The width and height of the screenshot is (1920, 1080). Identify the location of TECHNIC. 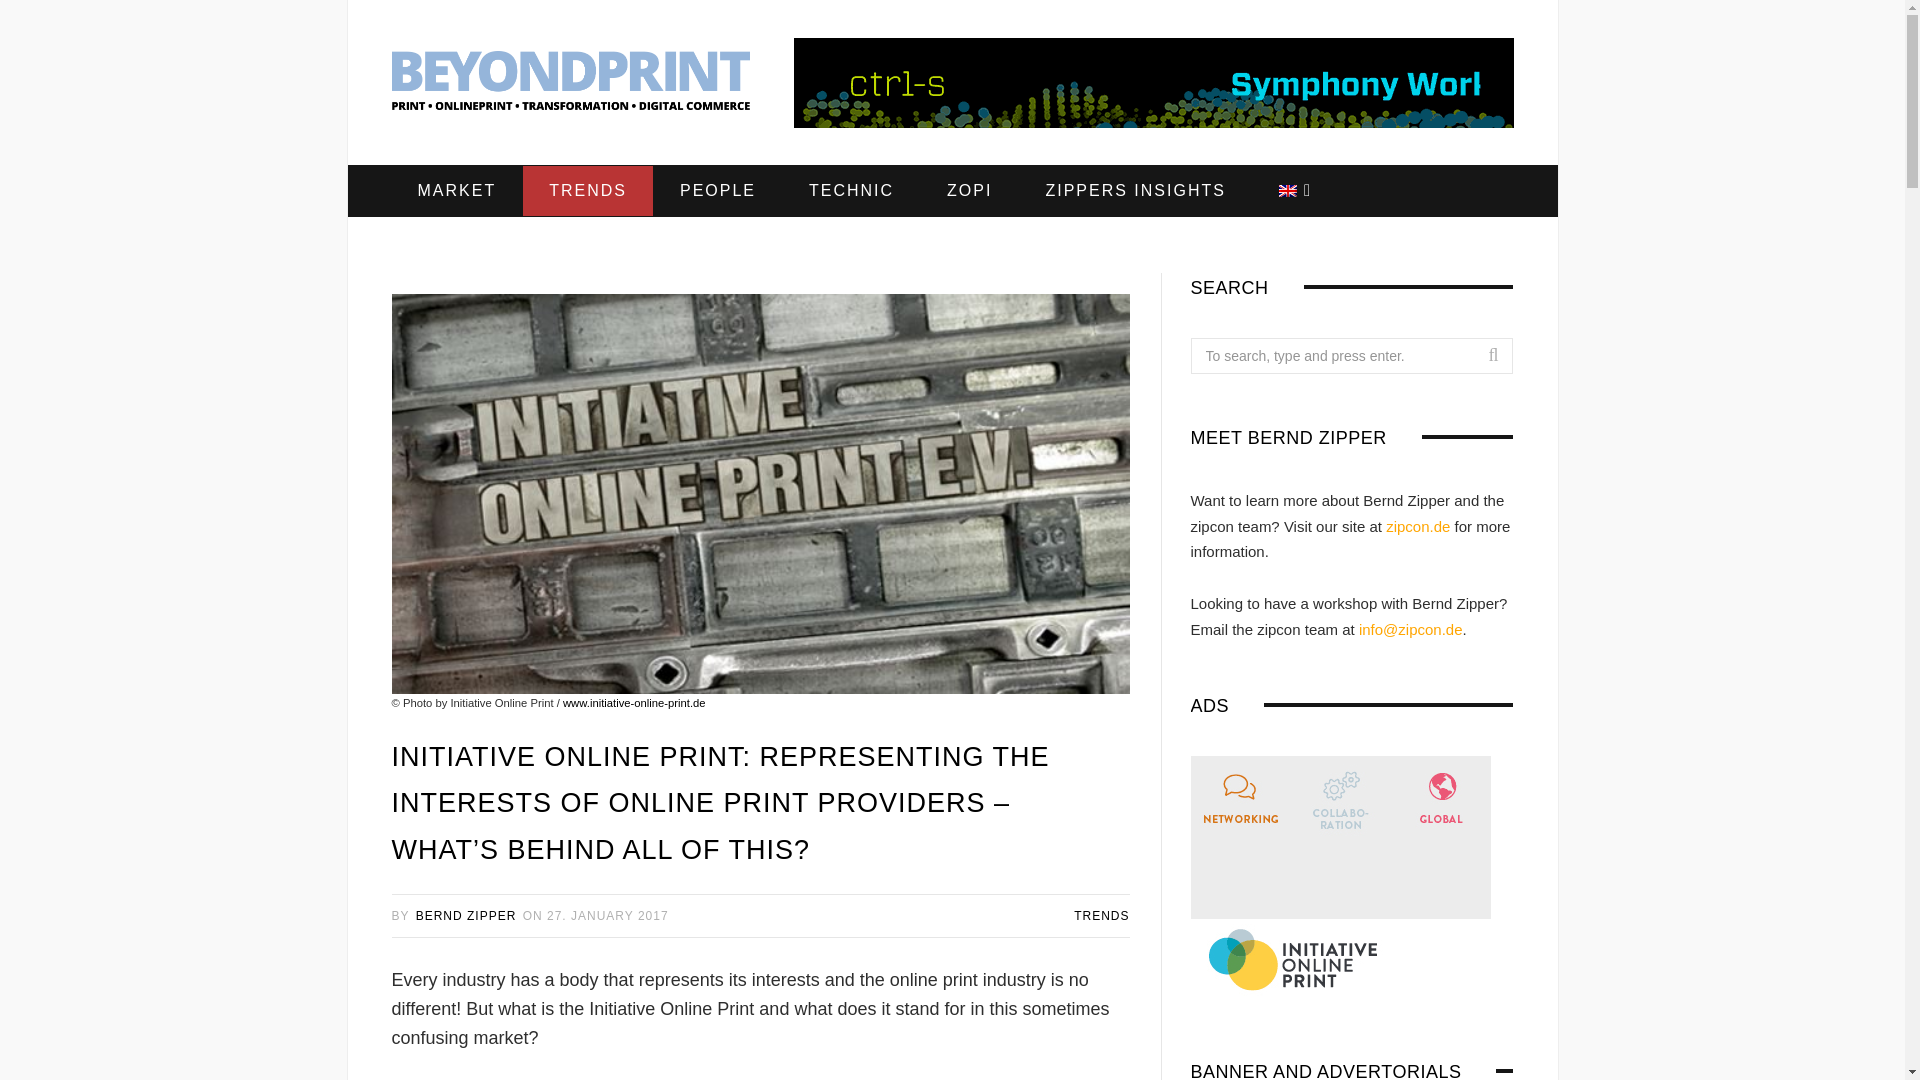
(851, 191).